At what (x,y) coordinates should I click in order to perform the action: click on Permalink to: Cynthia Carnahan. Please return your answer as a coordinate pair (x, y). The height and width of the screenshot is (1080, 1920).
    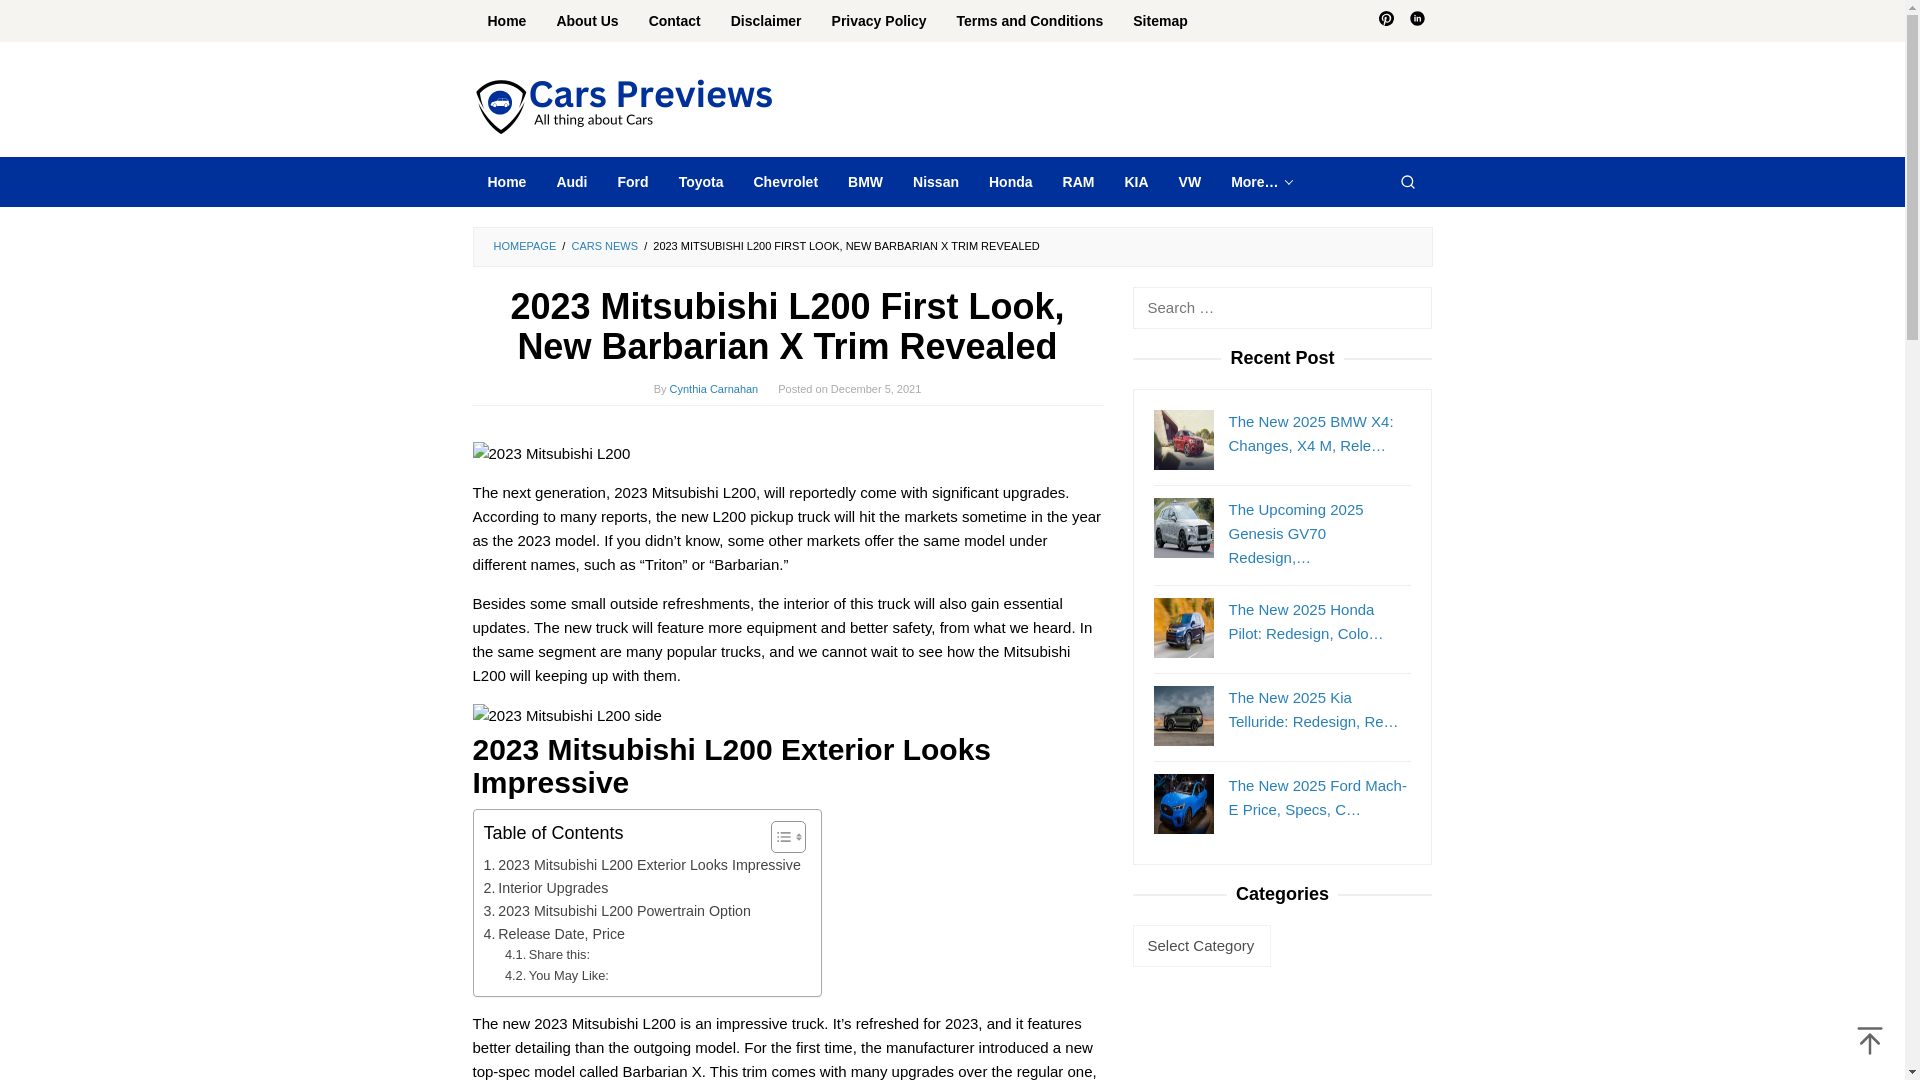
    Looking at the image, I should click on (714, 389).